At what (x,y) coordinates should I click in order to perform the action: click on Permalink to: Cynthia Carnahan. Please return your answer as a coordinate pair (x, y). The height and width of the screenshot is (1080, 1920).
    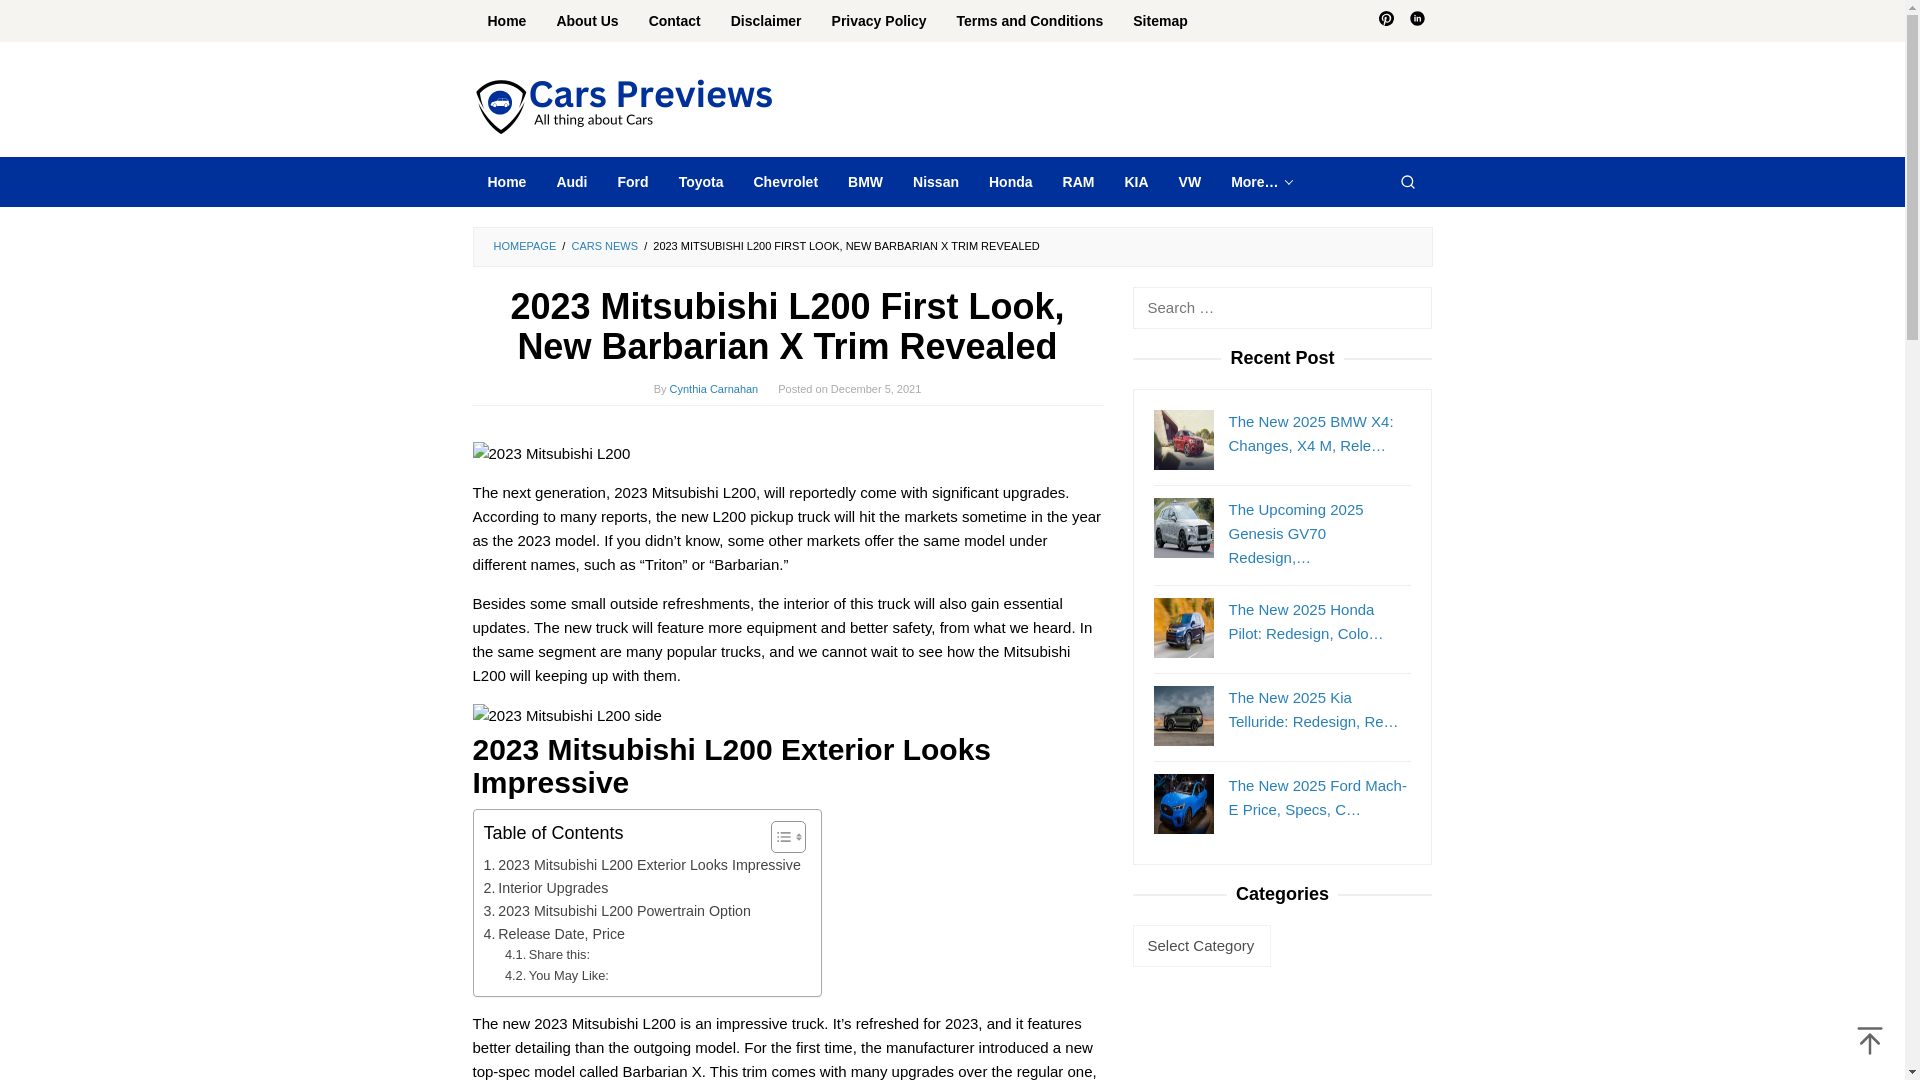
    Looking at the image, I should click on (714, 389).